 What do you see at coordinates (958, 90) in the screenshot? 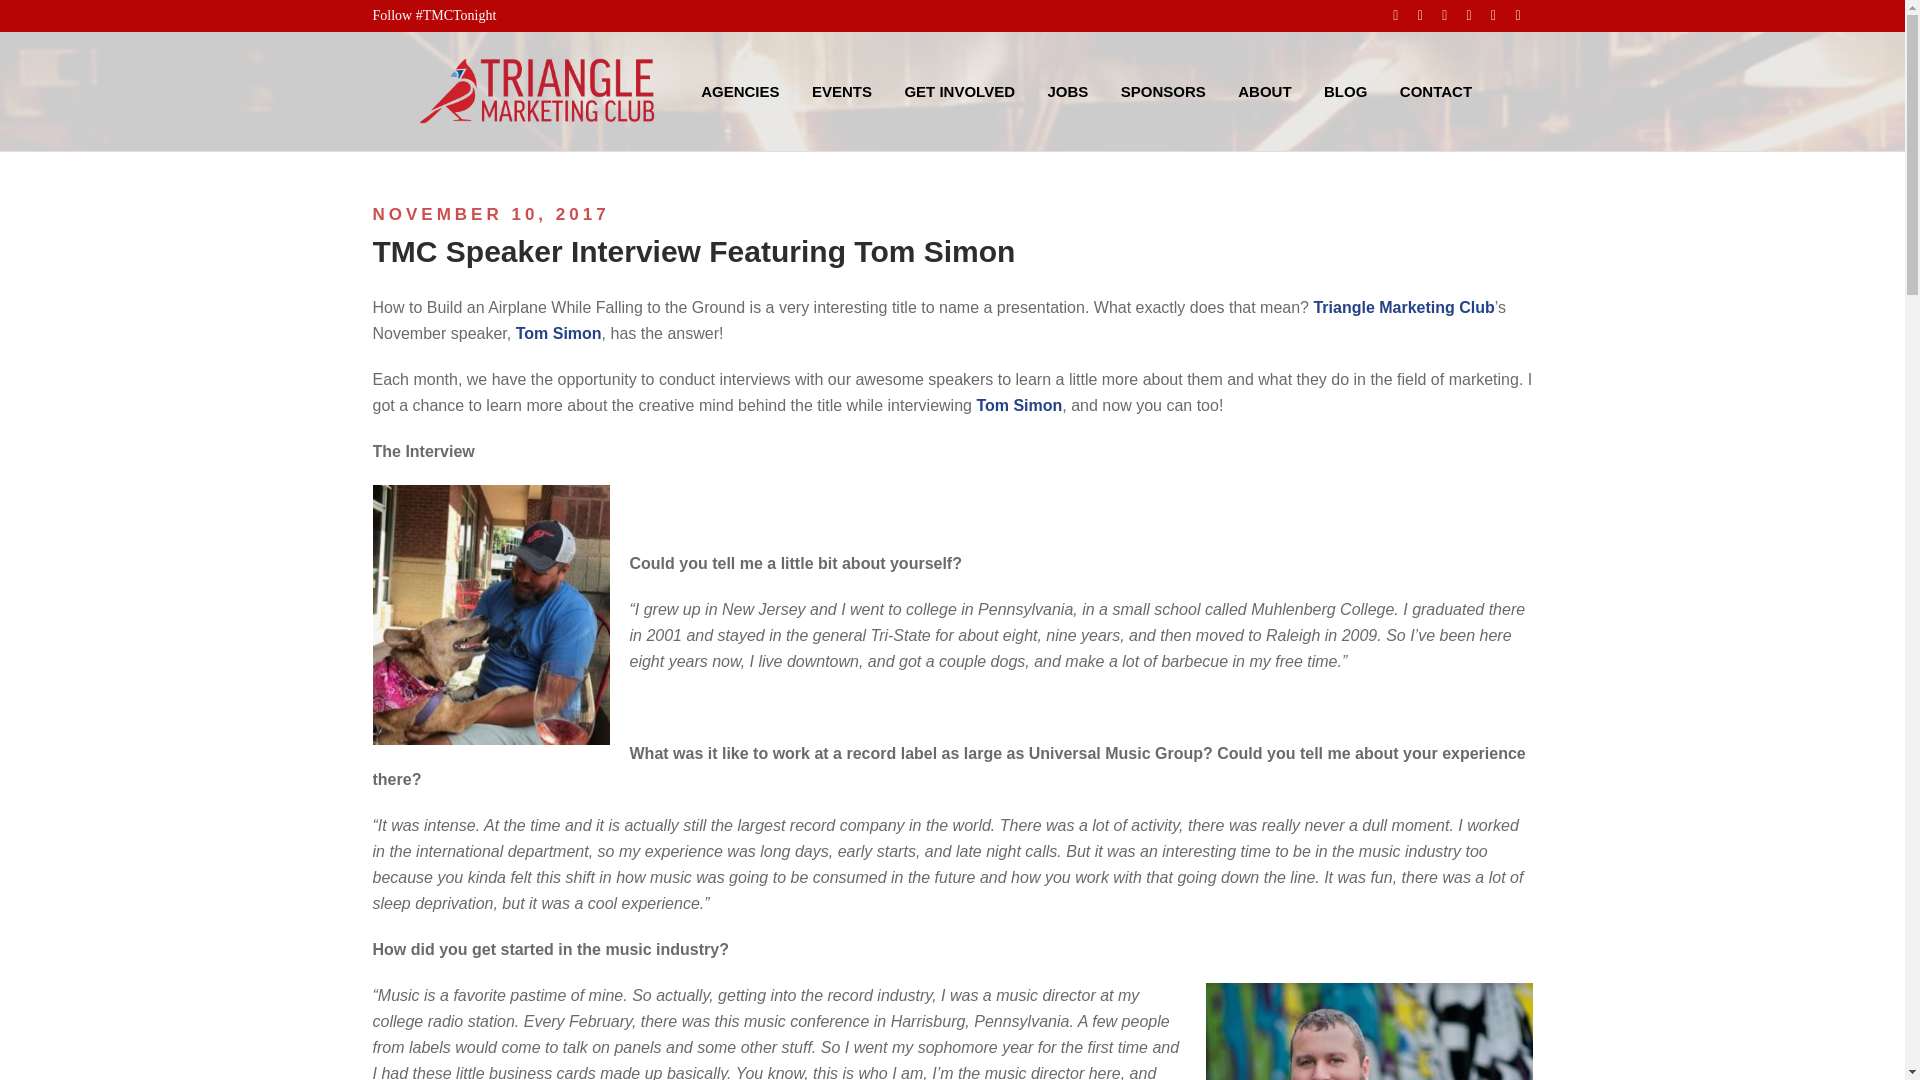
I see `GET INVOLVED` at bounding box center [958, 90].